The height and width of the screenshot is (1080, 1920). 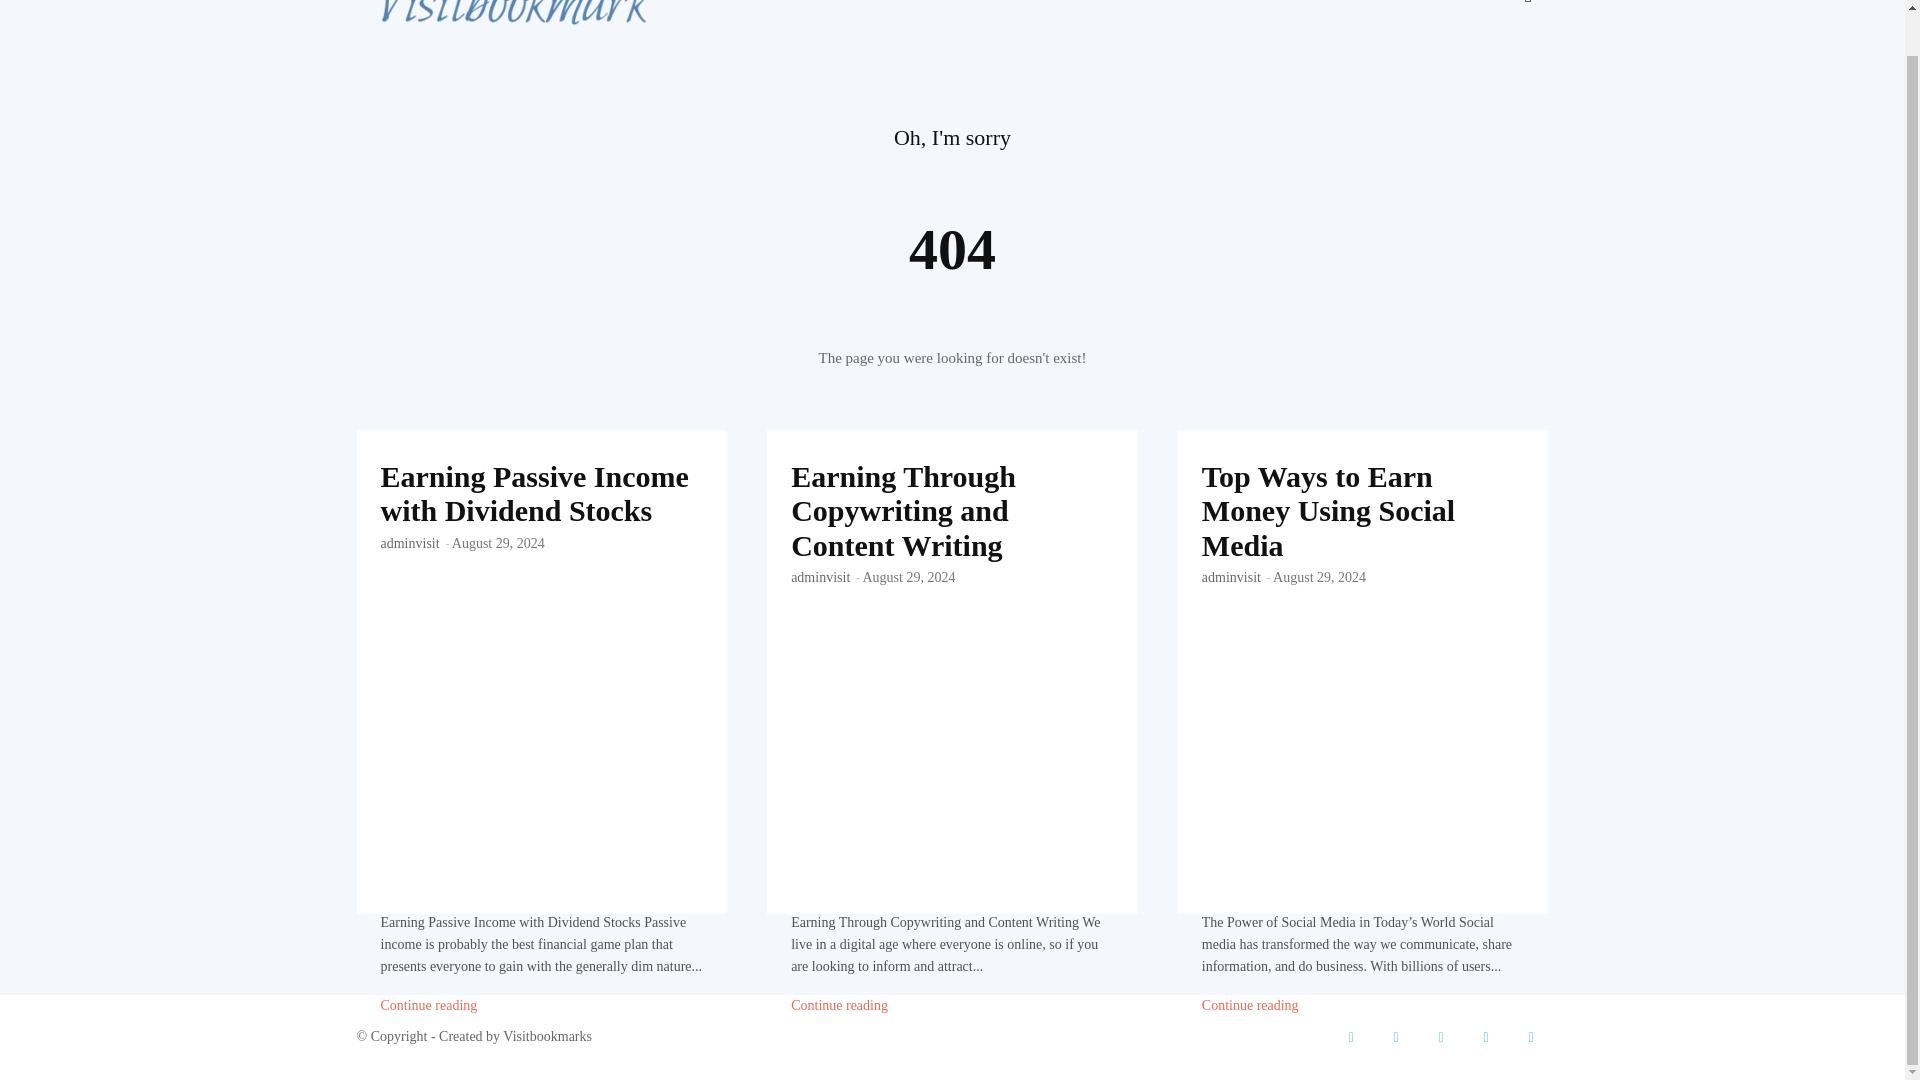 I want to click on Flickr, so click(x=1396, y=1037).